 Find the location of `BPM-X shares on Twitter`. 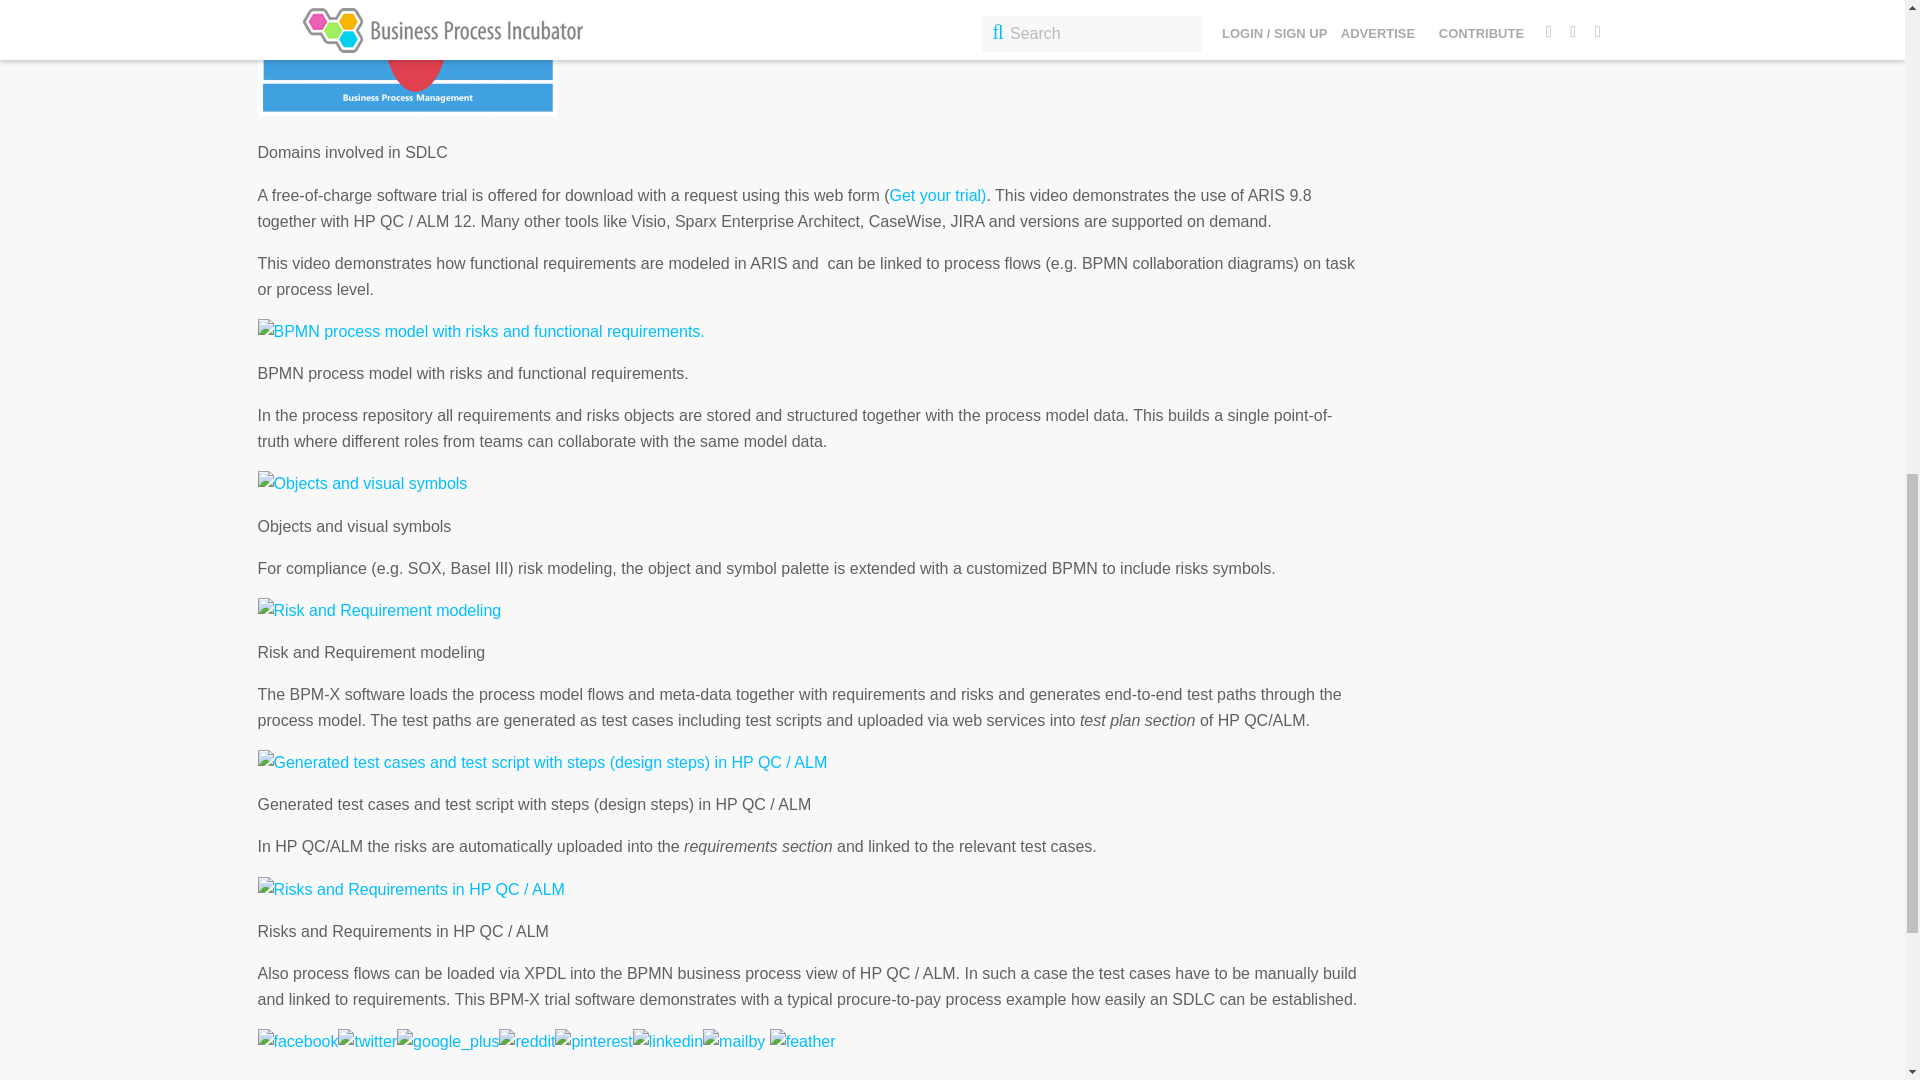

BPM-X shares on Twitter is located at coordinates (367, 1040).